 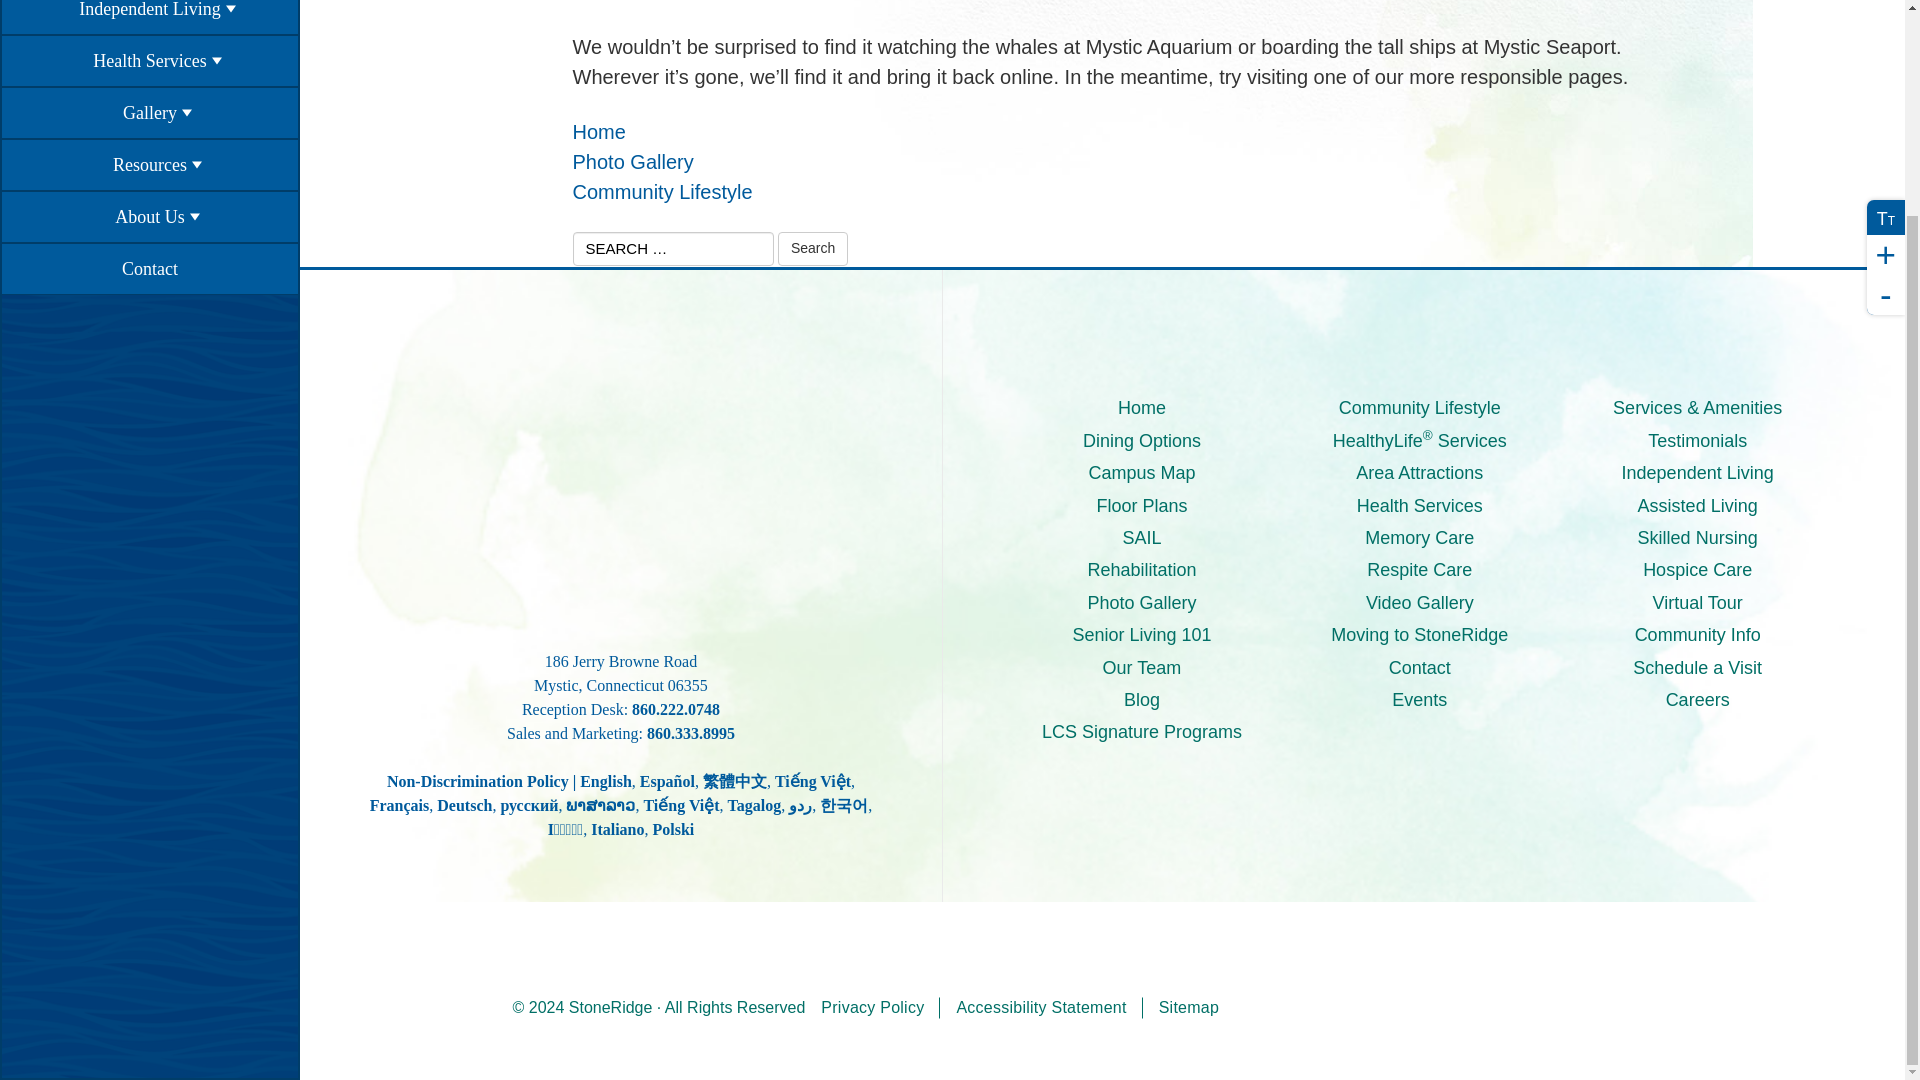 What do you see at coordinates (149, 17) in the screenshot?
I see `Independent Living` at bounding box center [149, 17].